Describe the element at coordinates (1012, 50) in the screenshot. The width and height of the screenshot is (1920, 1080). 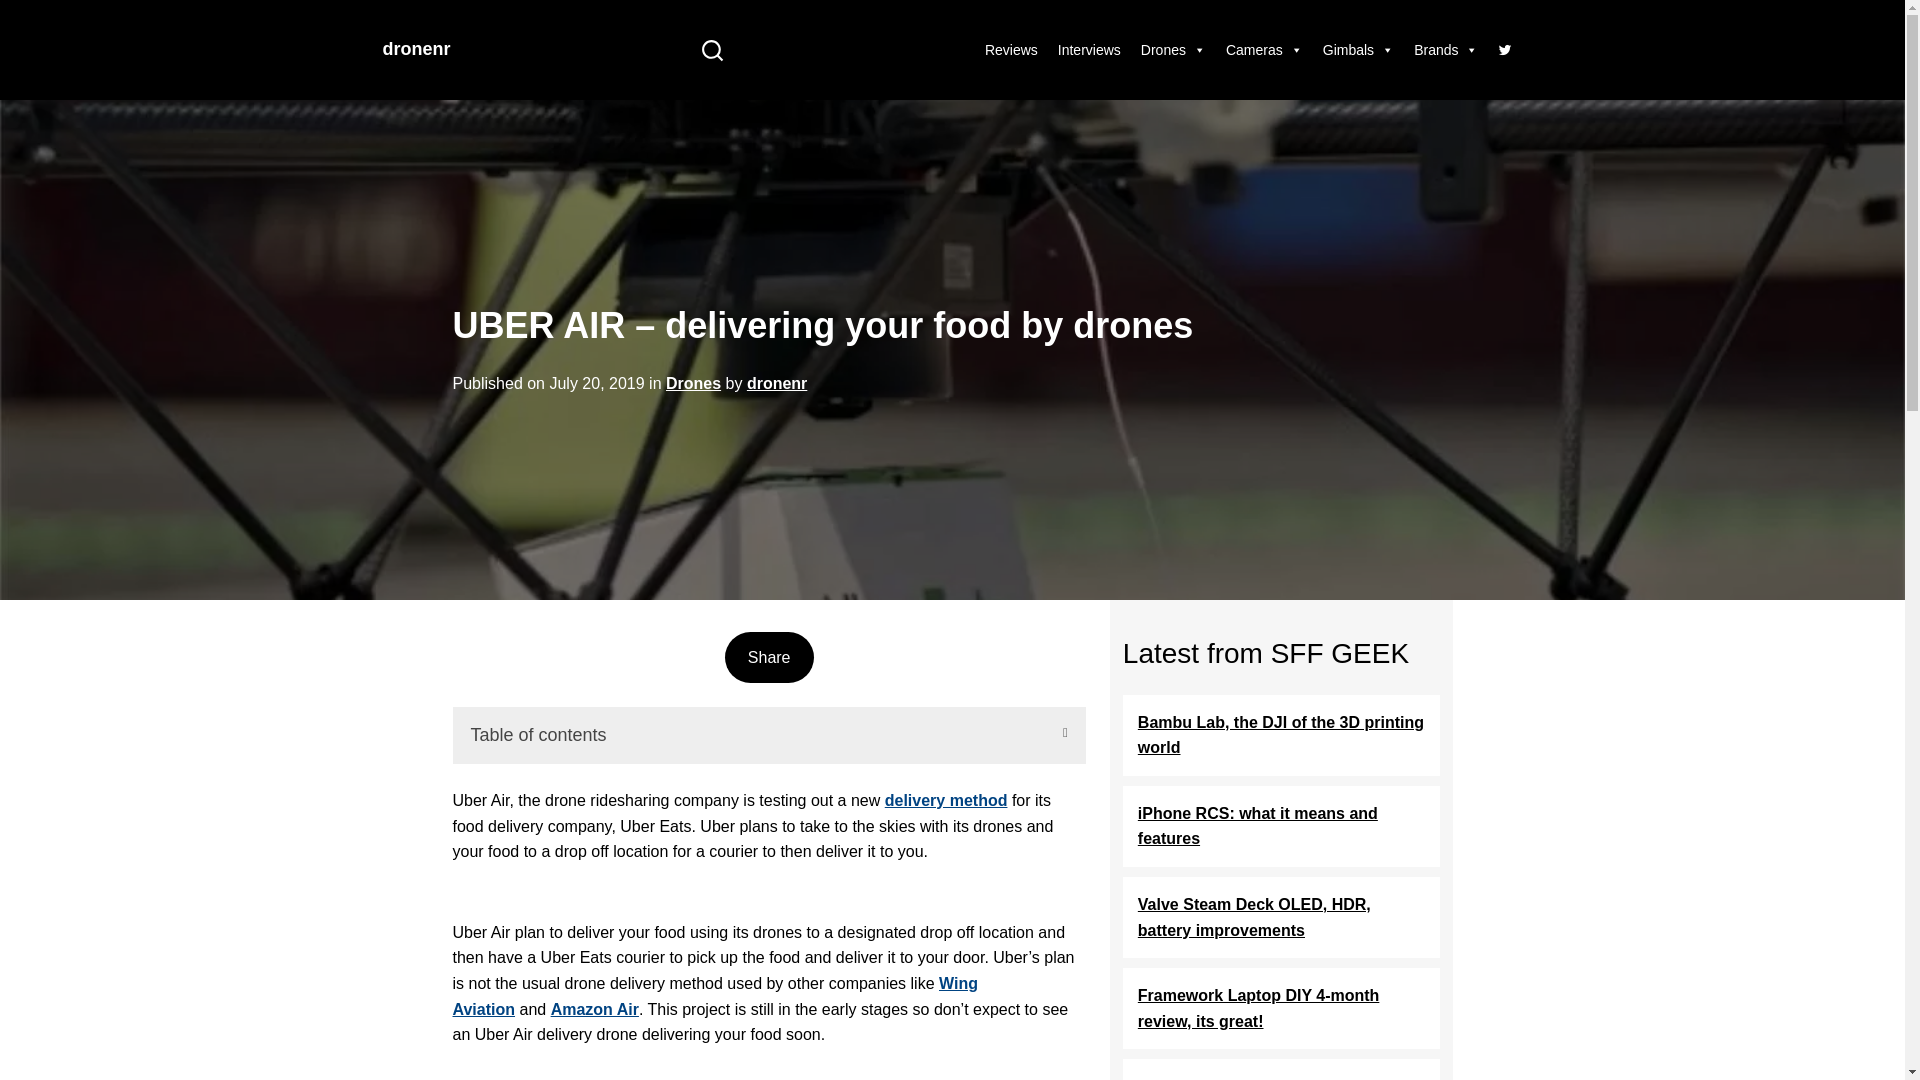
I see `Reviews` at that location.